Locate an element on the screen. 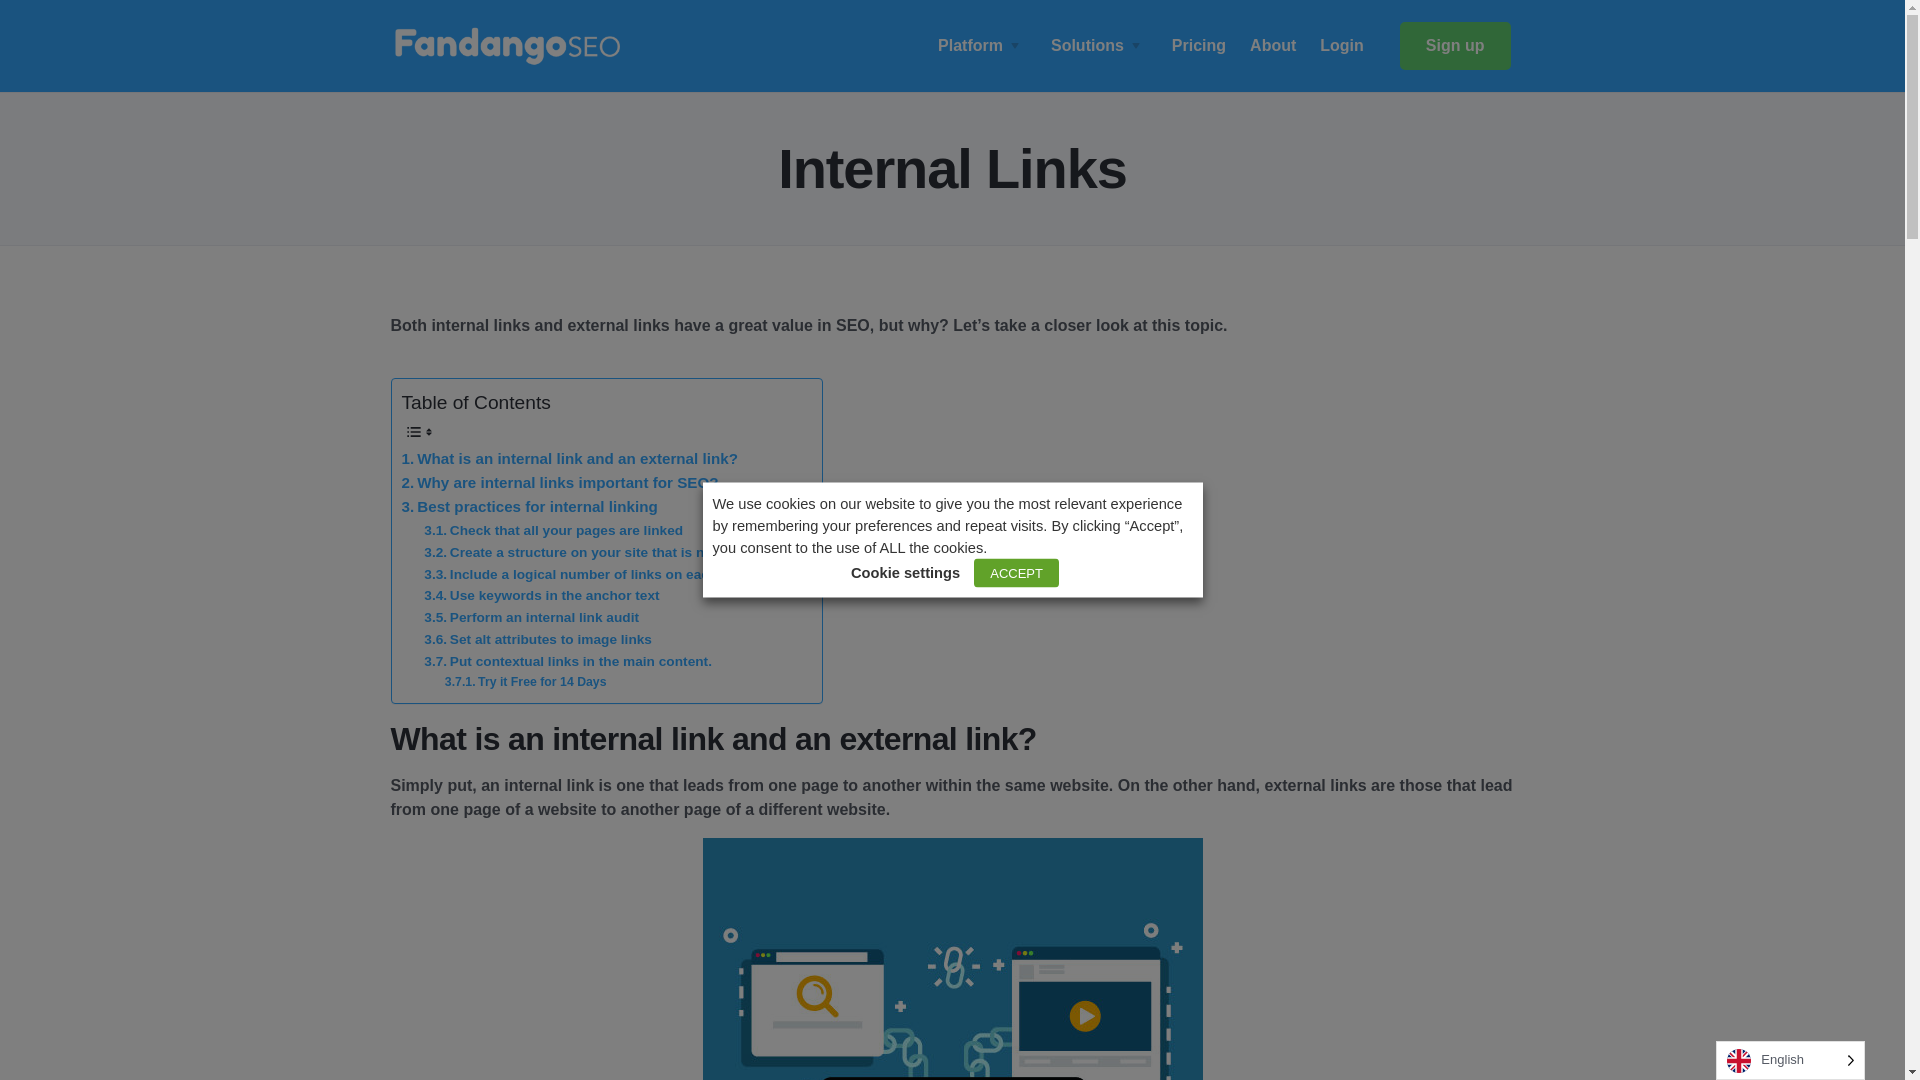 The image size is (1920, 1080). Use keywords in the anchor text is located at coordinates (541, 596).